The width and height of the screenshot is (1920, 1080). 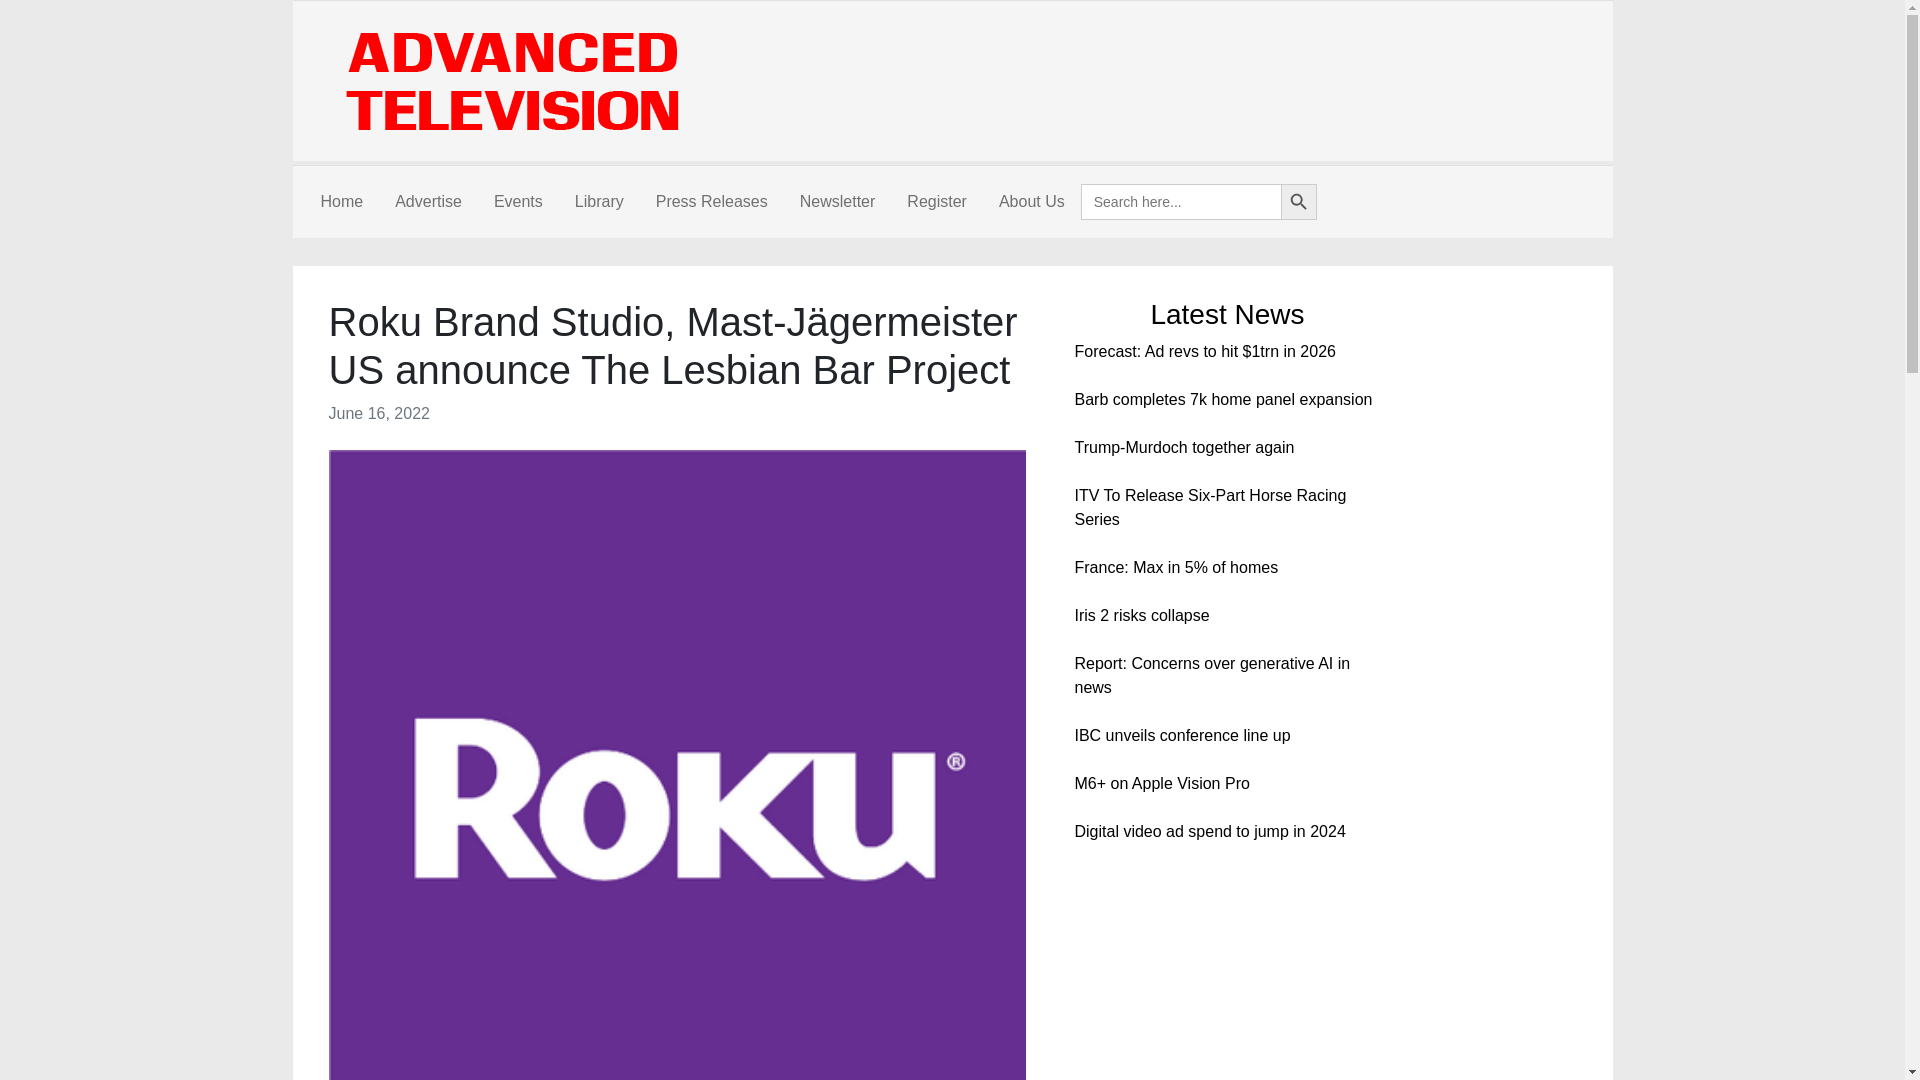 What do you see at coordinates (1182, 735) in the screenshot?
I see `IBC unveils conference line up` at bounding box center [1182, 735].